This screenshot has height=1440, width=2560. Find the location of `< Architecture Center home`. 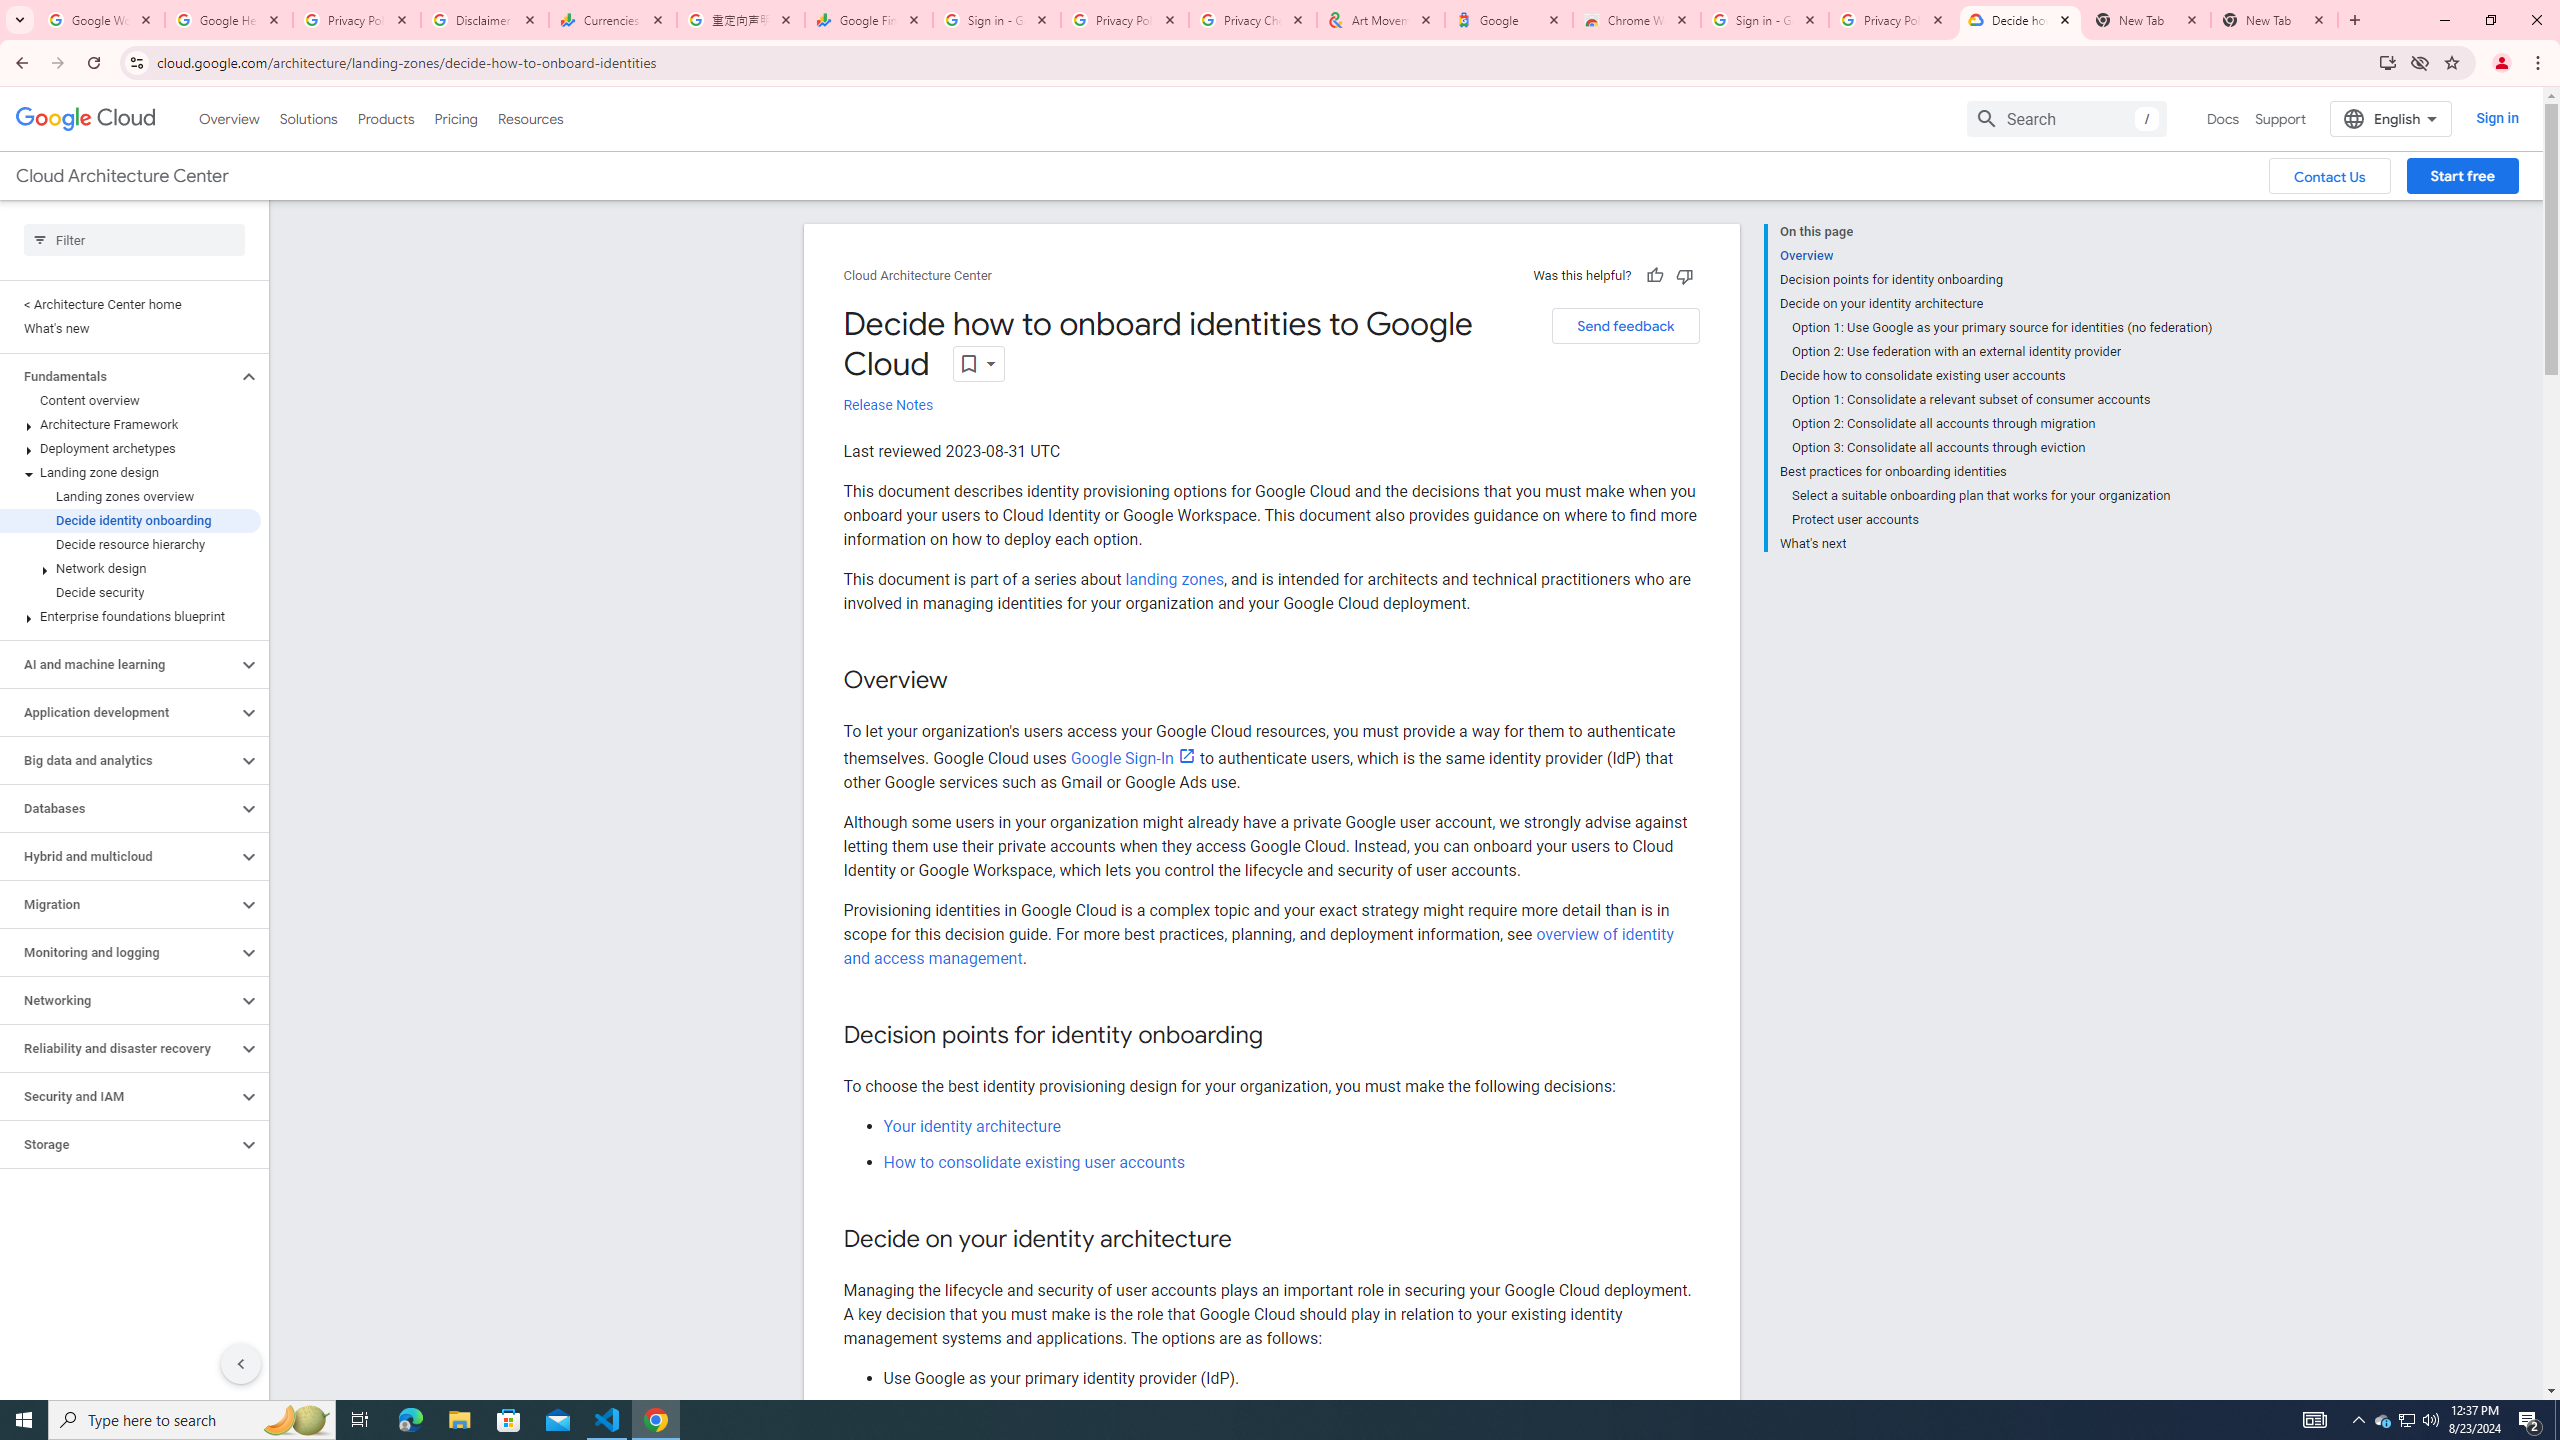

< Architecture Center home is located at coordinates (130, 304).